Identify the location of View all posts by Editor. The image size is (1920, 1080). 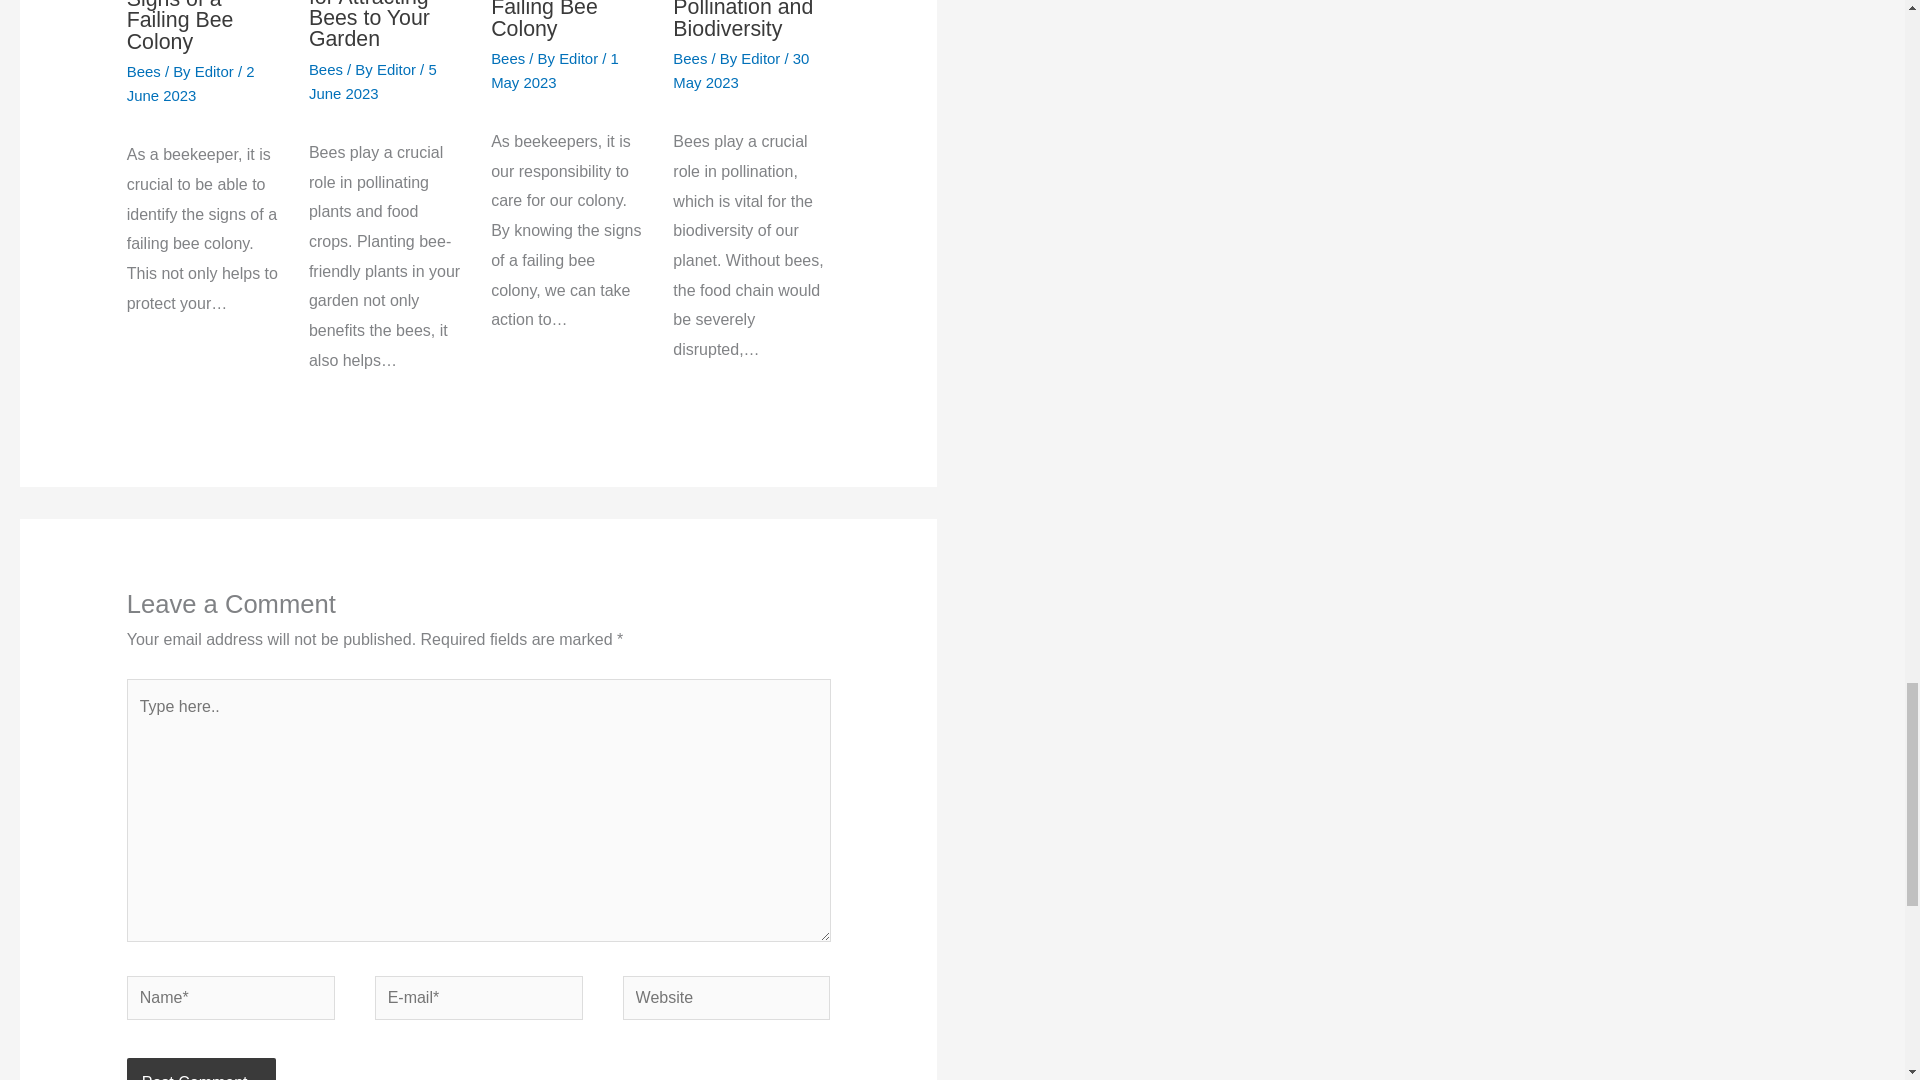
(398, 68).